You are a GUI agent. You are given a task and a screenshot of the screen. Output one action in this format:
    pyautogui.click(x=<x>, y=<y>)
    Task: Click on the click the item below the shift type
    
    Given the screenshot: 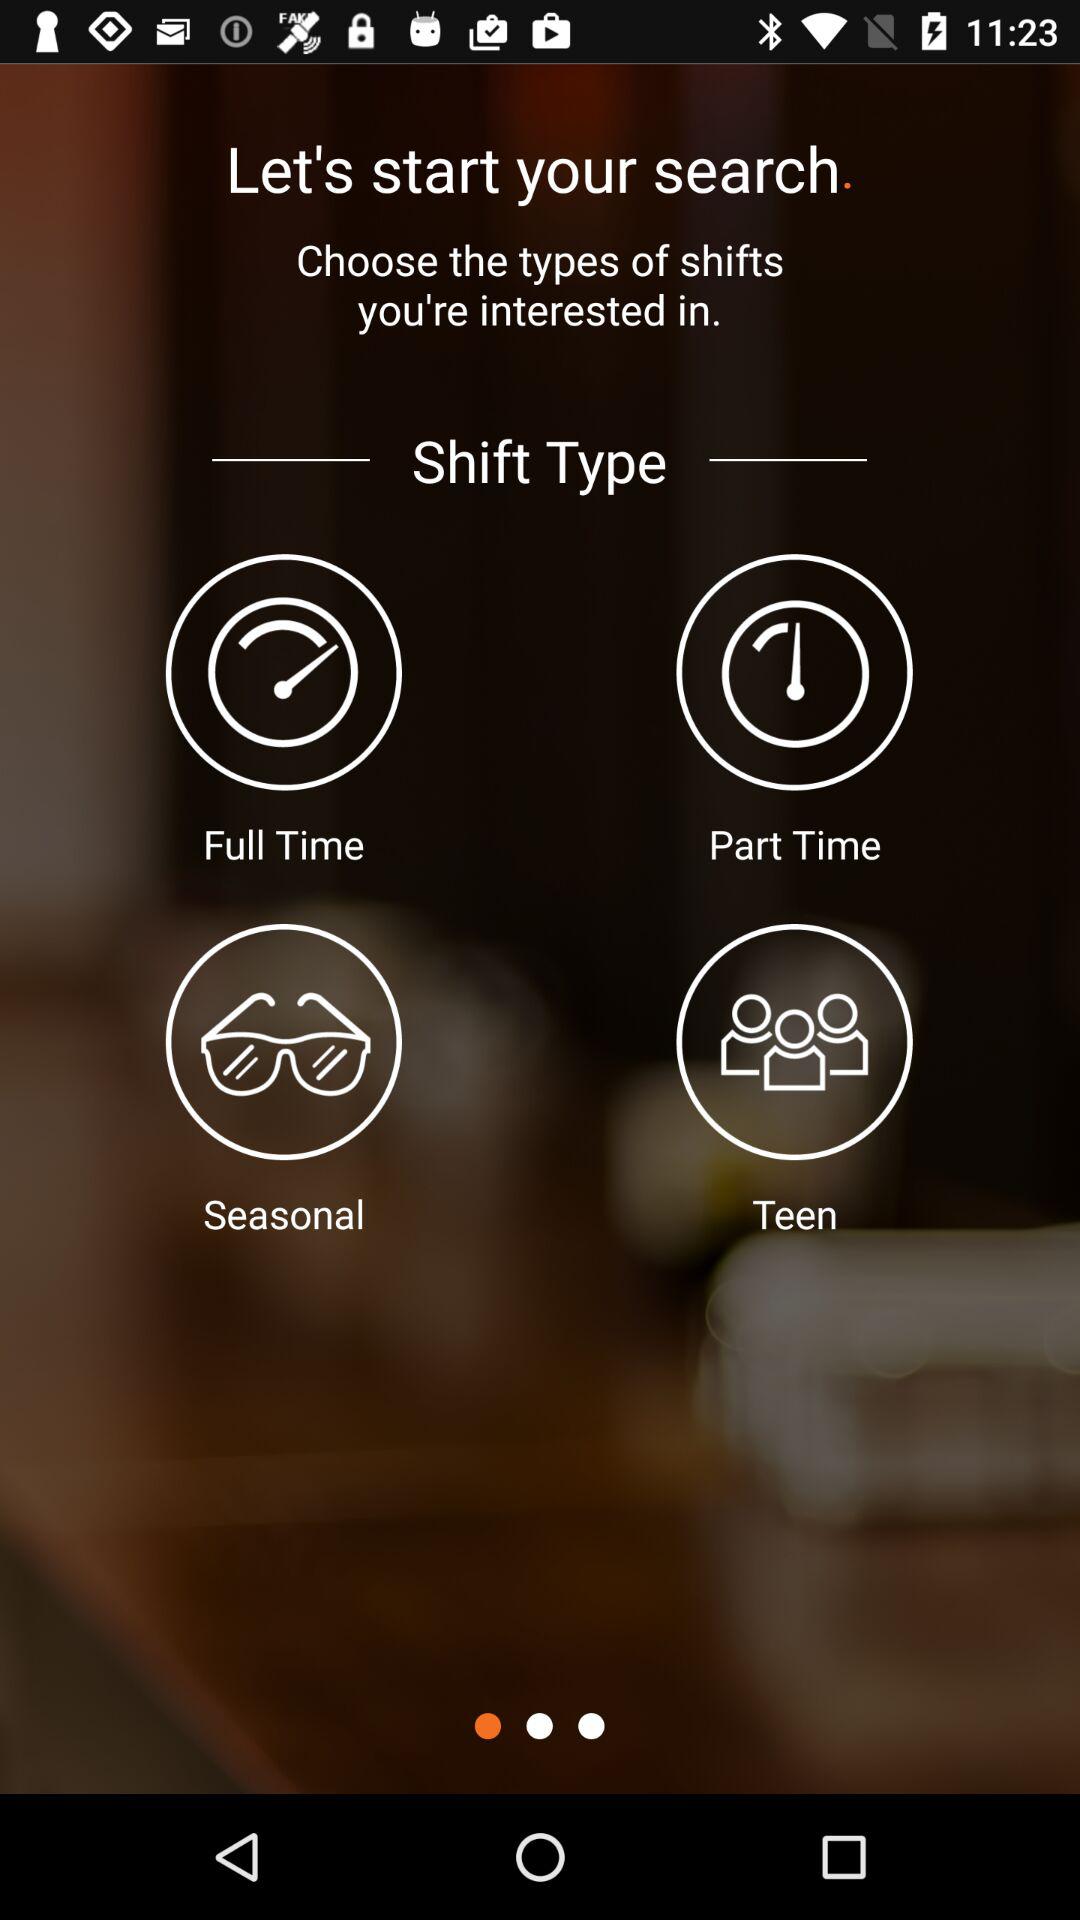 What is the action you would take?
    pyautogui.click(x=591, y=1726)
    